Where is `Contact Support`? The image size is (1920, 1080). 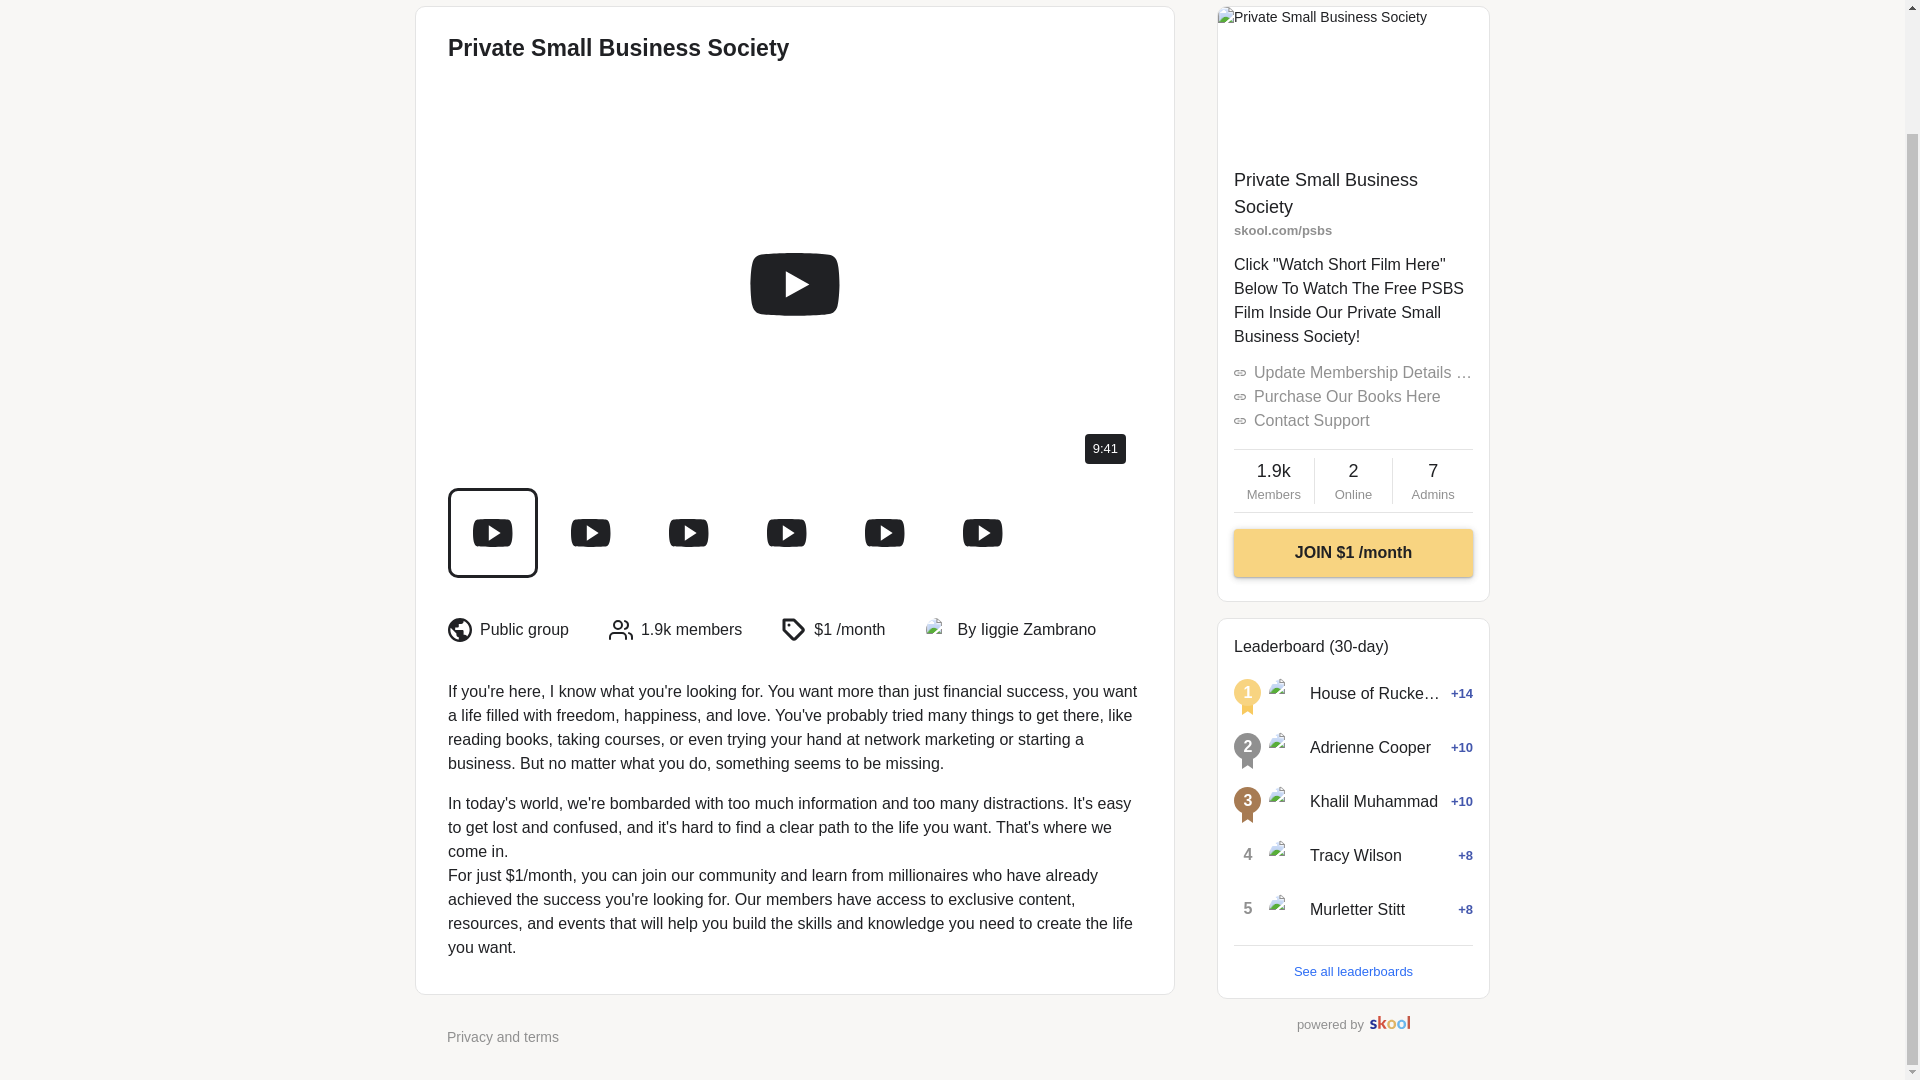
Contact Support is located at coordinates (1312, 420).